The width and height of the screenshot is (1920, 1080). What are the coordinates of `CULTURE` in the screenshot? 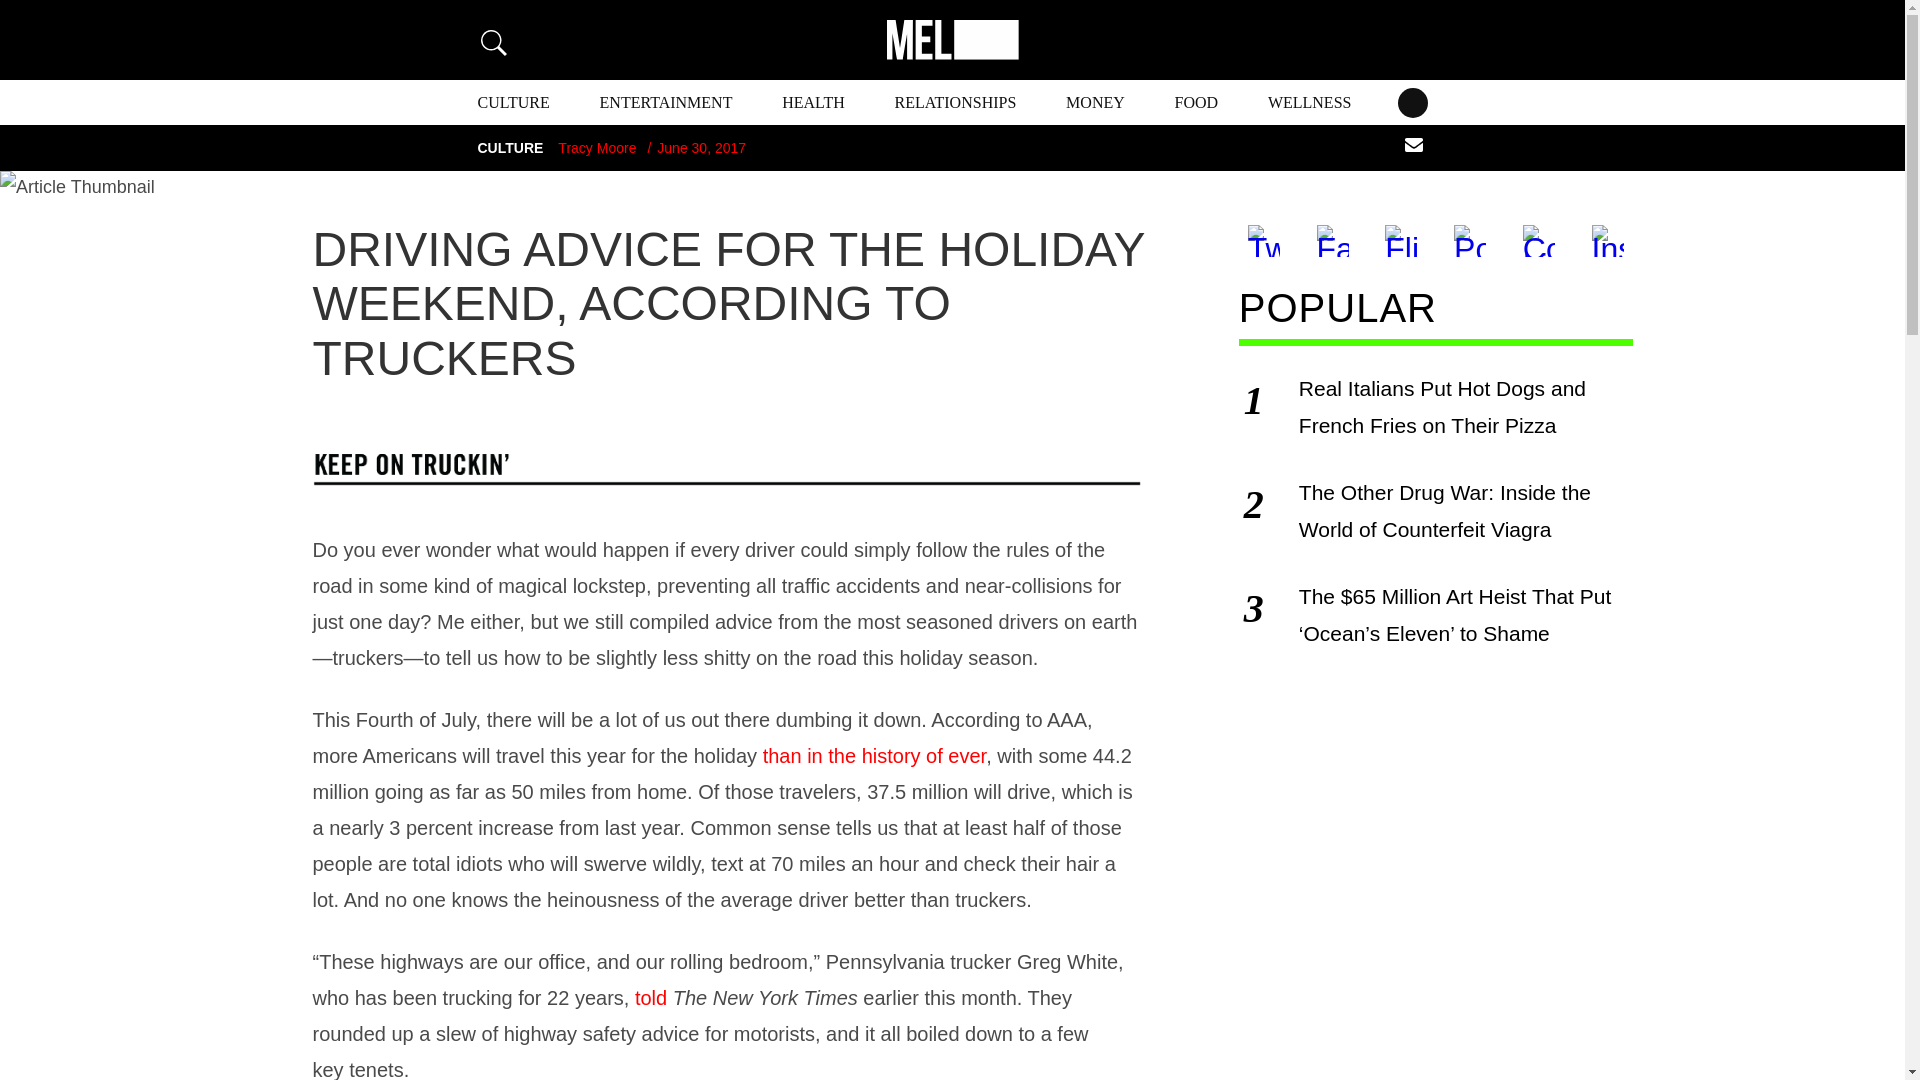 It's located at (514, 102).